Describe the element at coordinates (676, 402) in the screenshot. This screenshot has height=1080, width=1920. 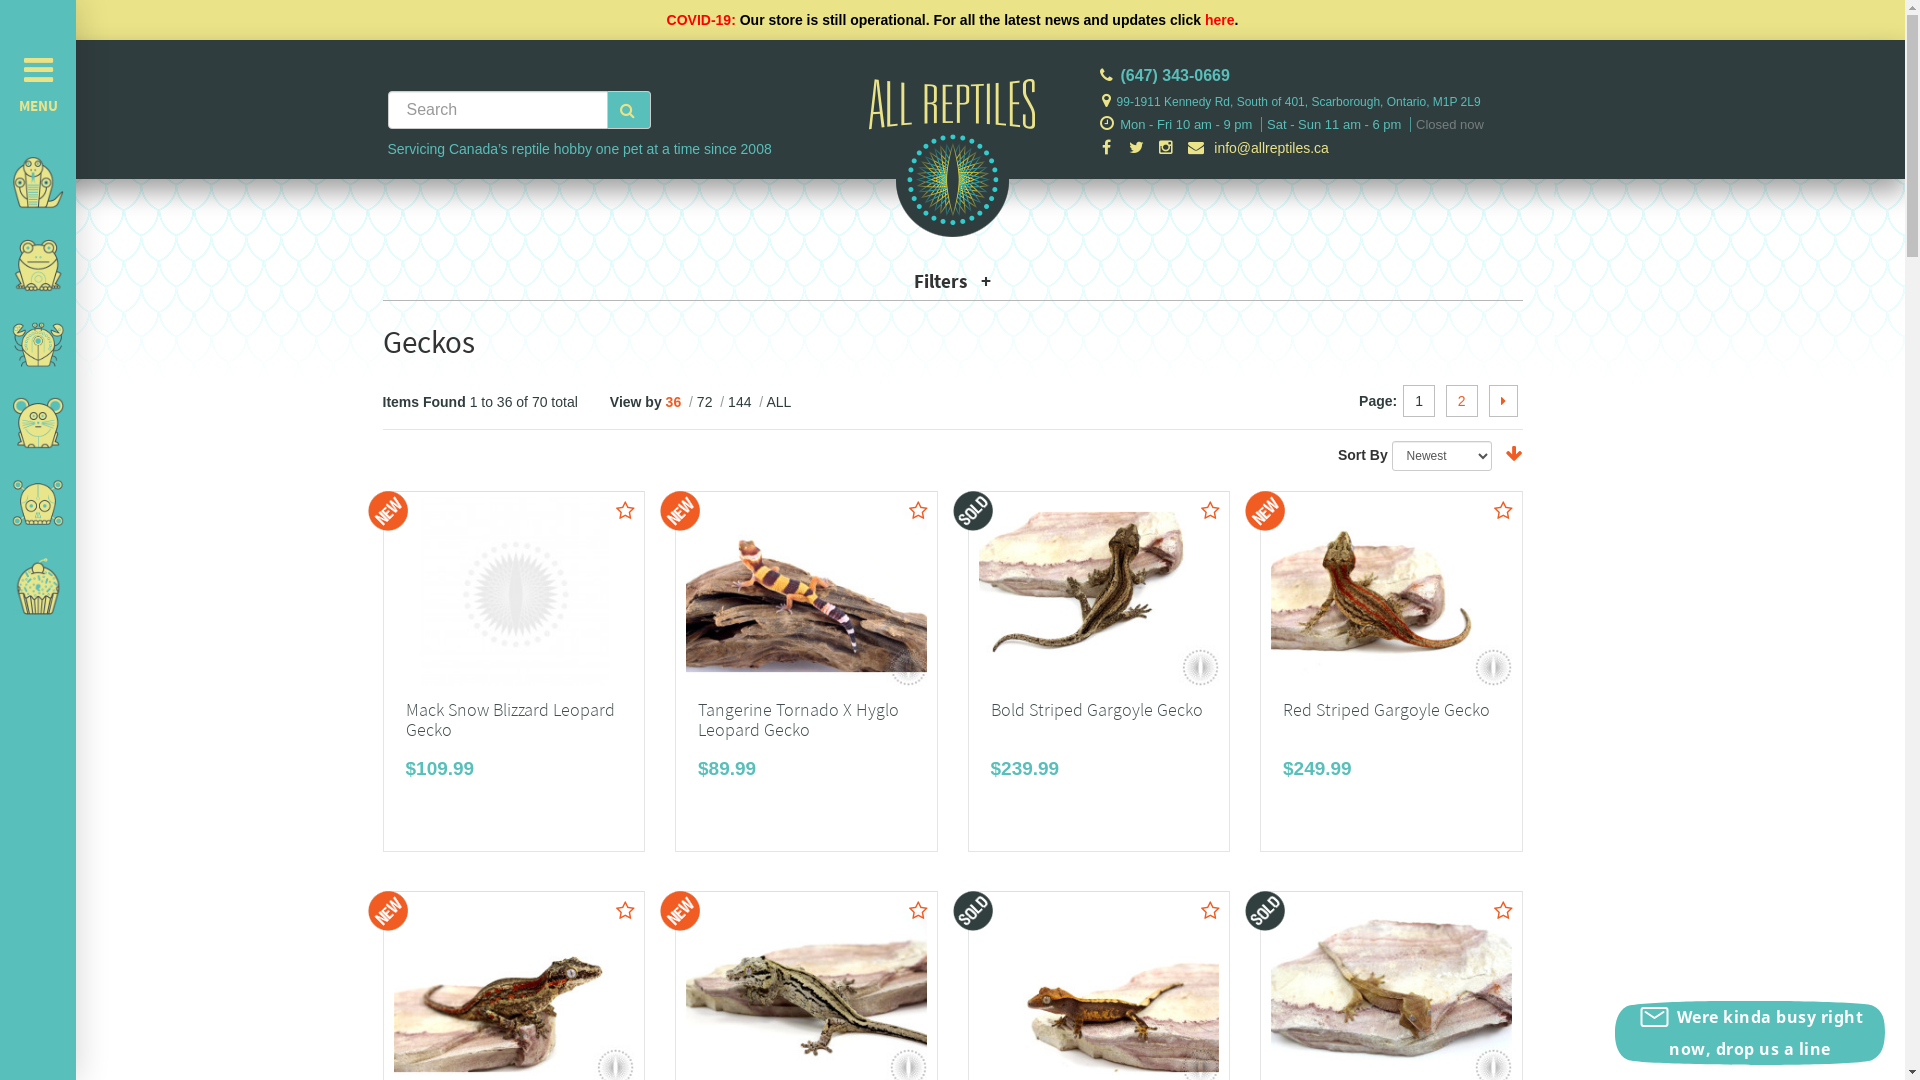
I see `36` at that location.